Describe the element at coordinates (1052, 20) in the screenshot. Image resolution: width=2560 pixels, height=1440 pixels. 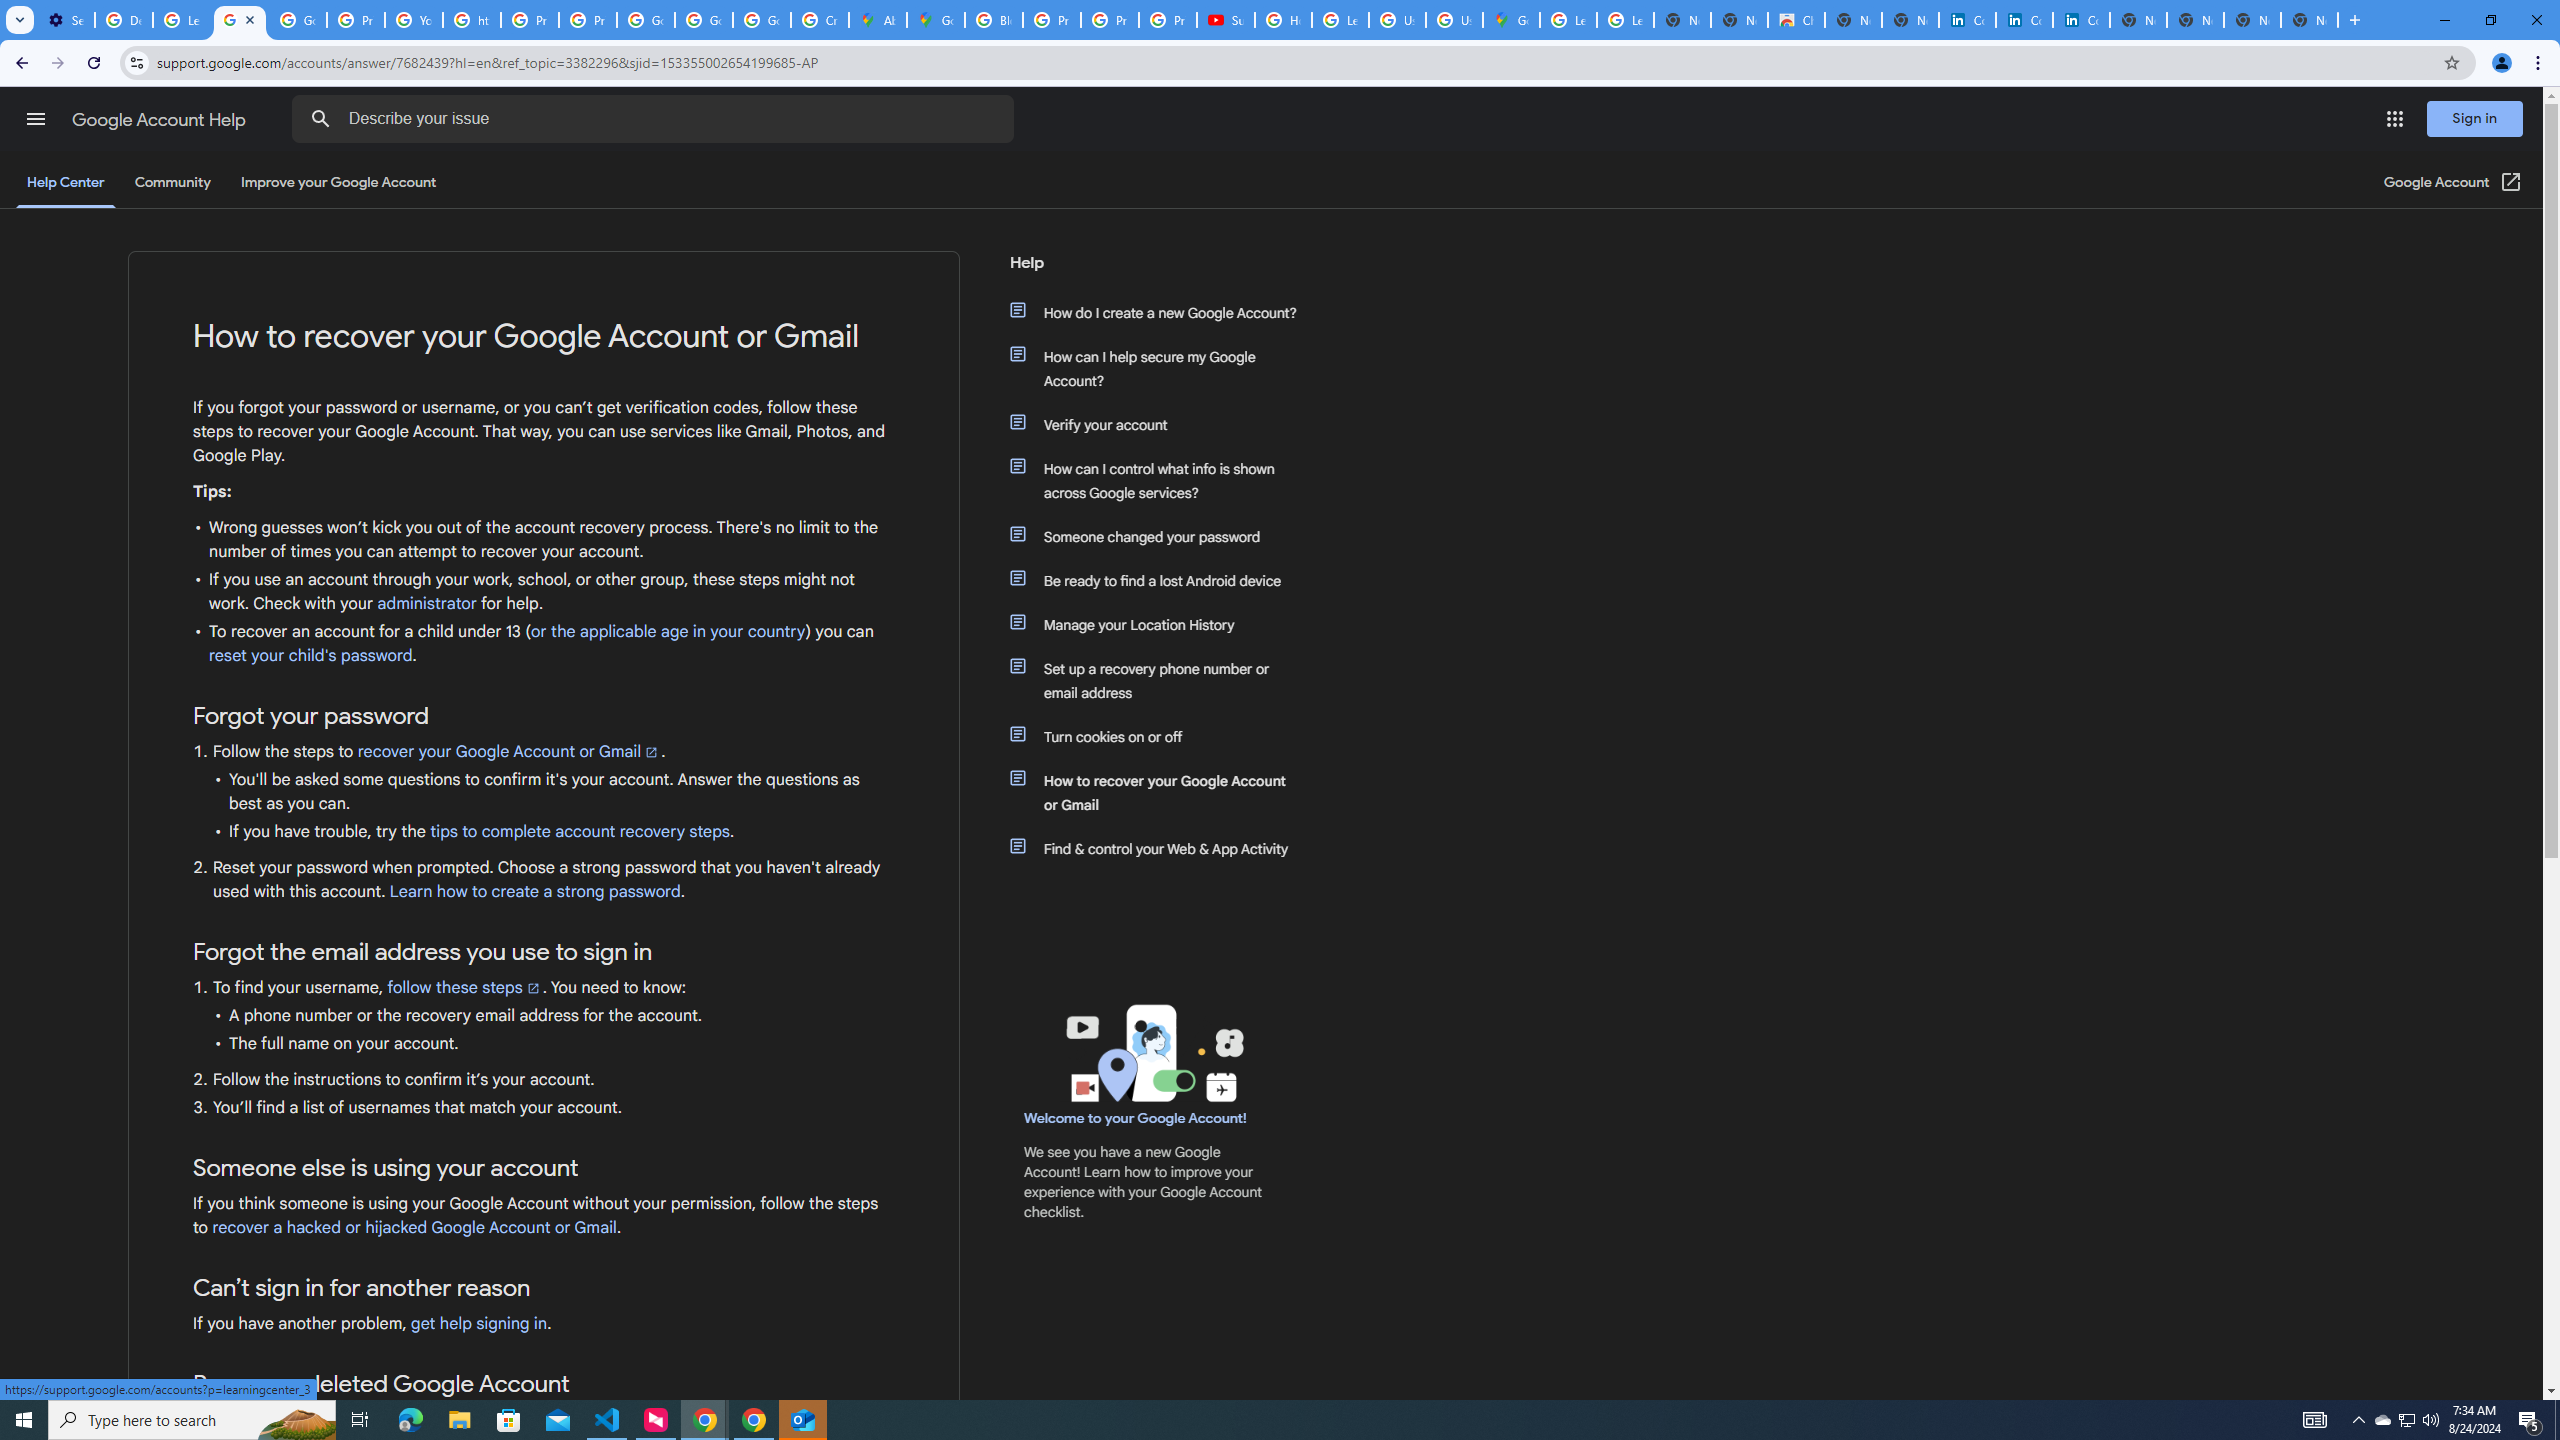
I see `Privacy Help Center - Policies Help` at that location.